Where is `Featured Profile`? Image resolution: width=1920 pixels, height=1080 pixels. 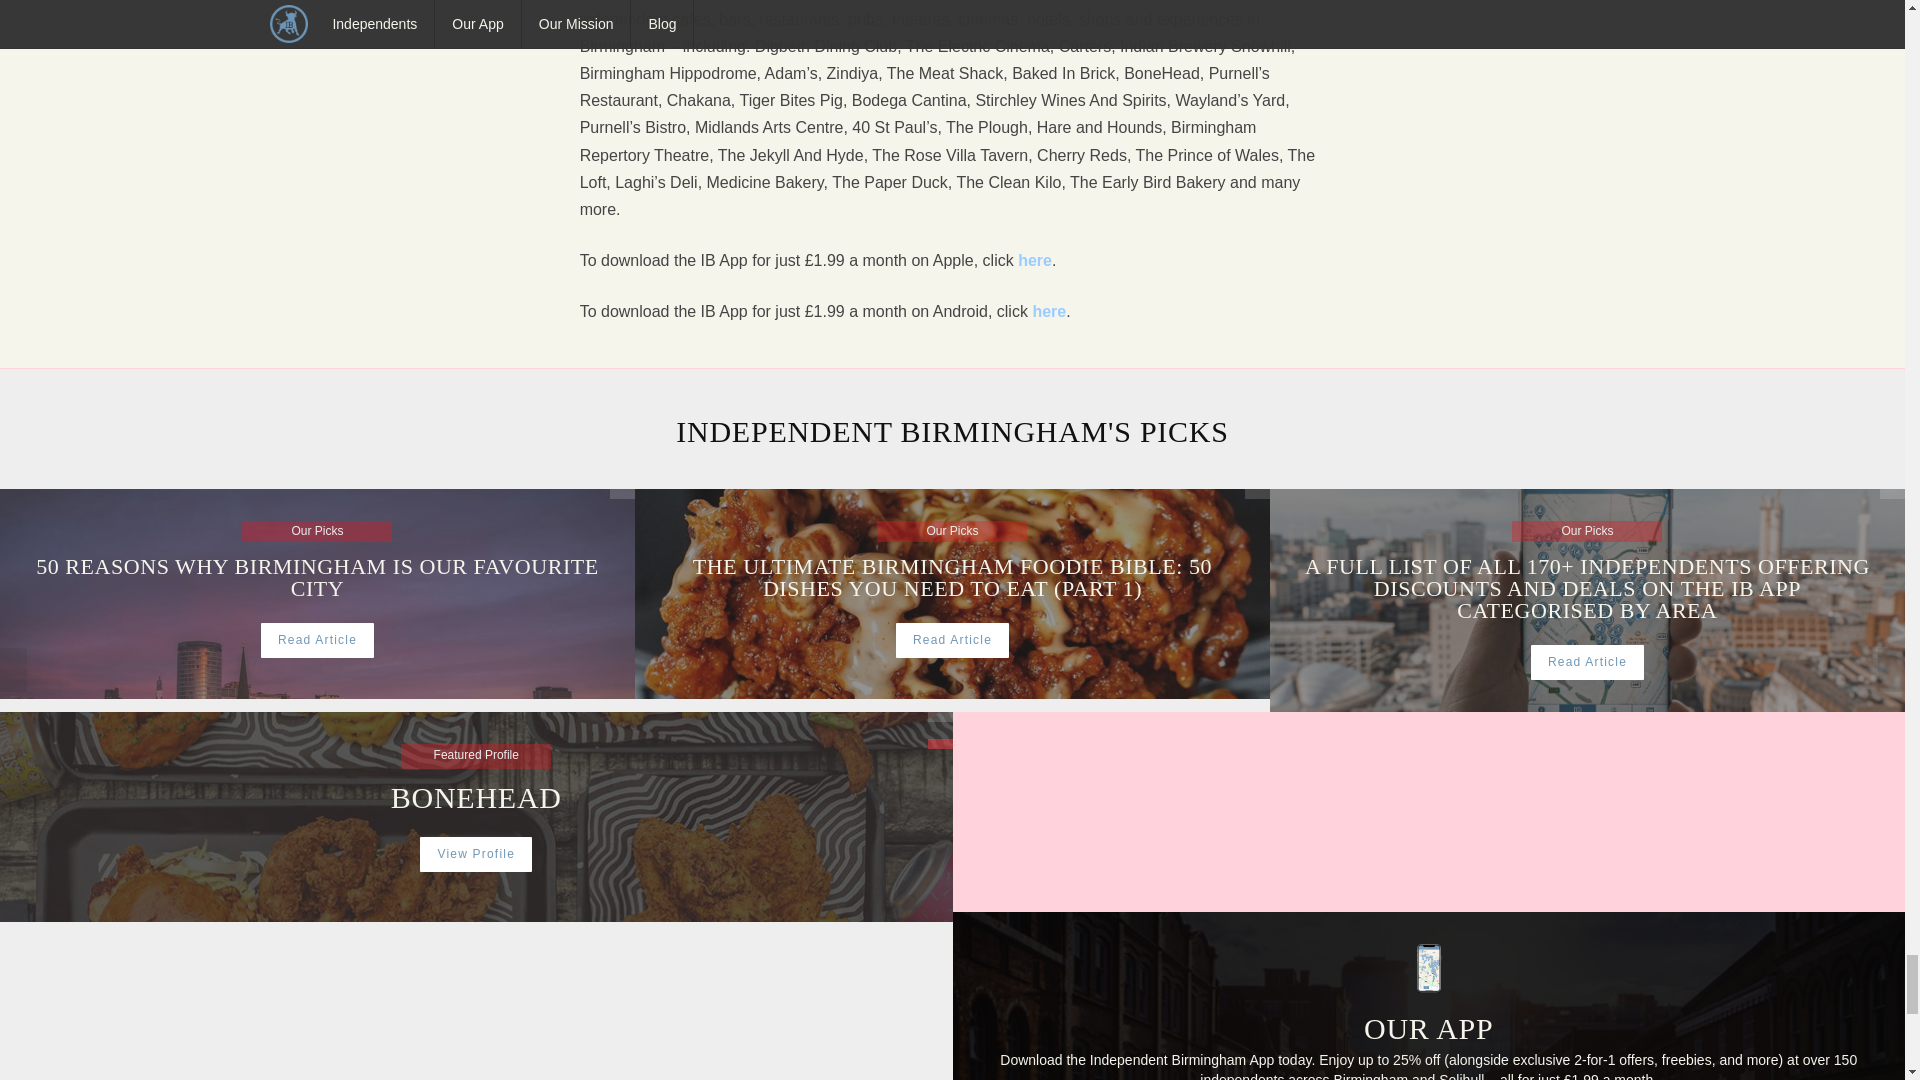
Featured Profile is located at coordinates (952, 639).